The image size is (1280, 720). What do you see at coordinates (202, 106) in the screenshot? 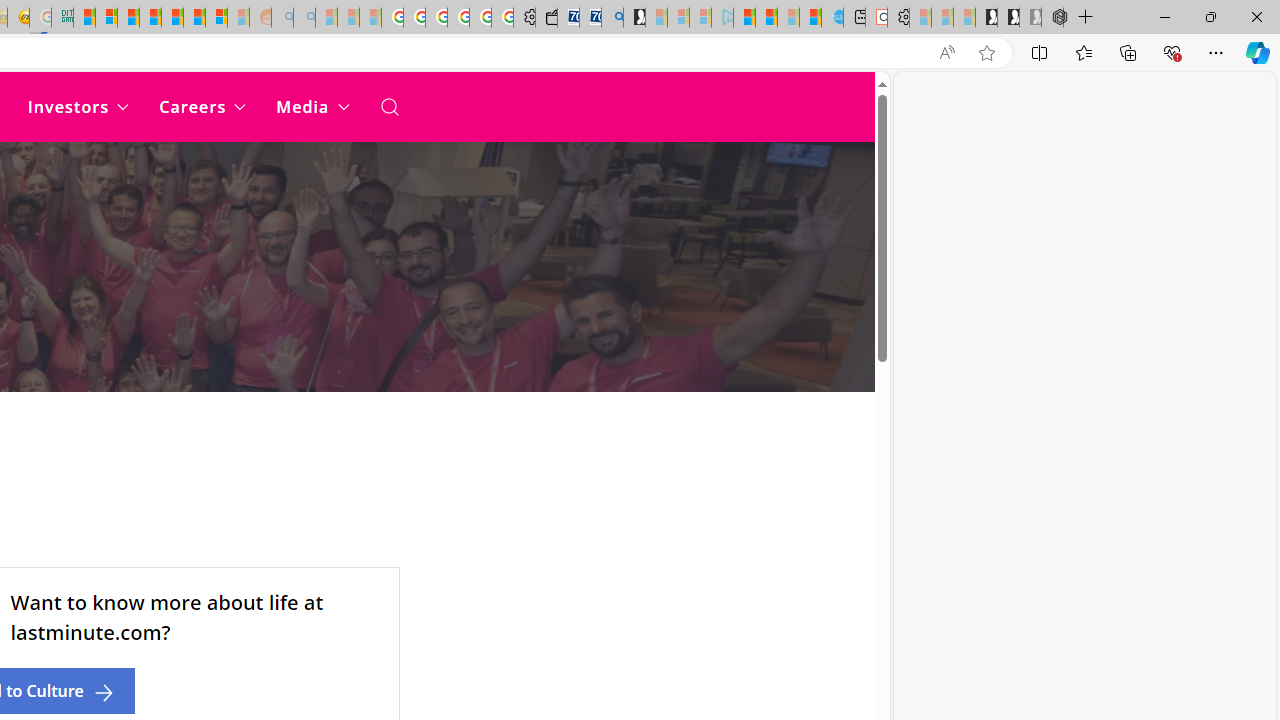
I see `Careers` at bounding box center [202, 106].